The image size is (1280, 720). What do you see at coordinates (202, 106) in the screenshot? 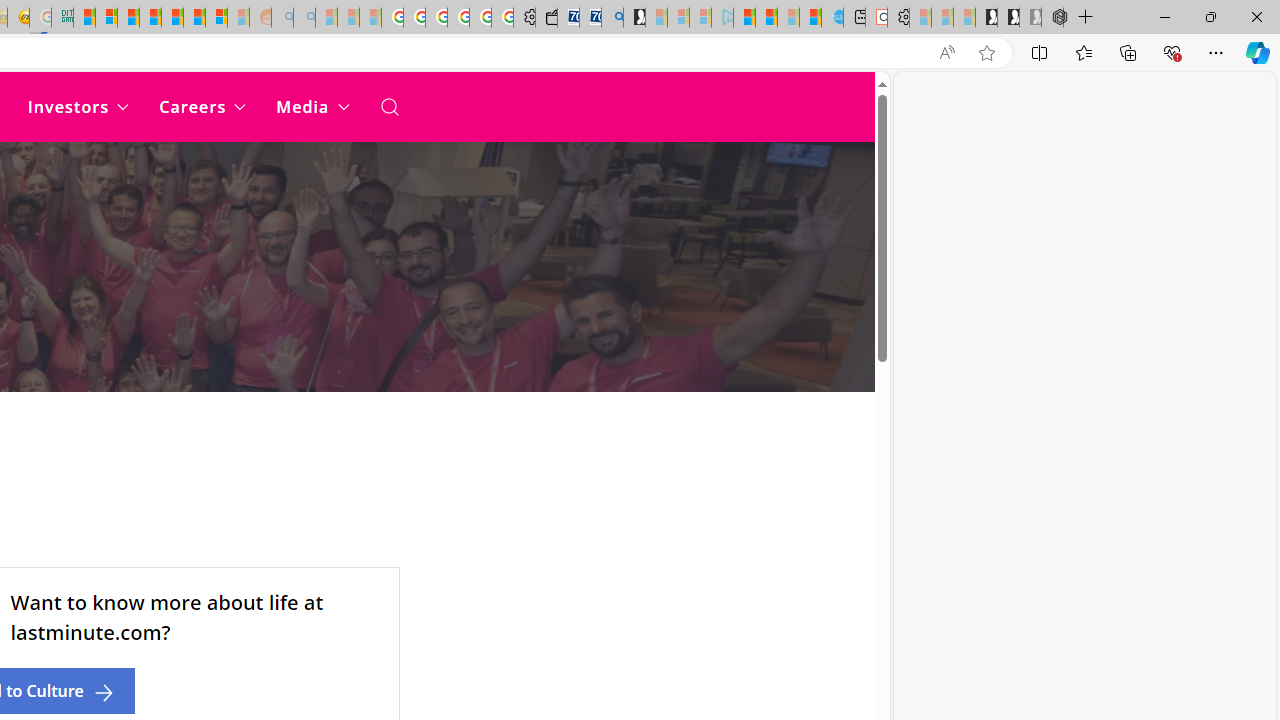
I see `Careers` at bounding box center [202, 106].